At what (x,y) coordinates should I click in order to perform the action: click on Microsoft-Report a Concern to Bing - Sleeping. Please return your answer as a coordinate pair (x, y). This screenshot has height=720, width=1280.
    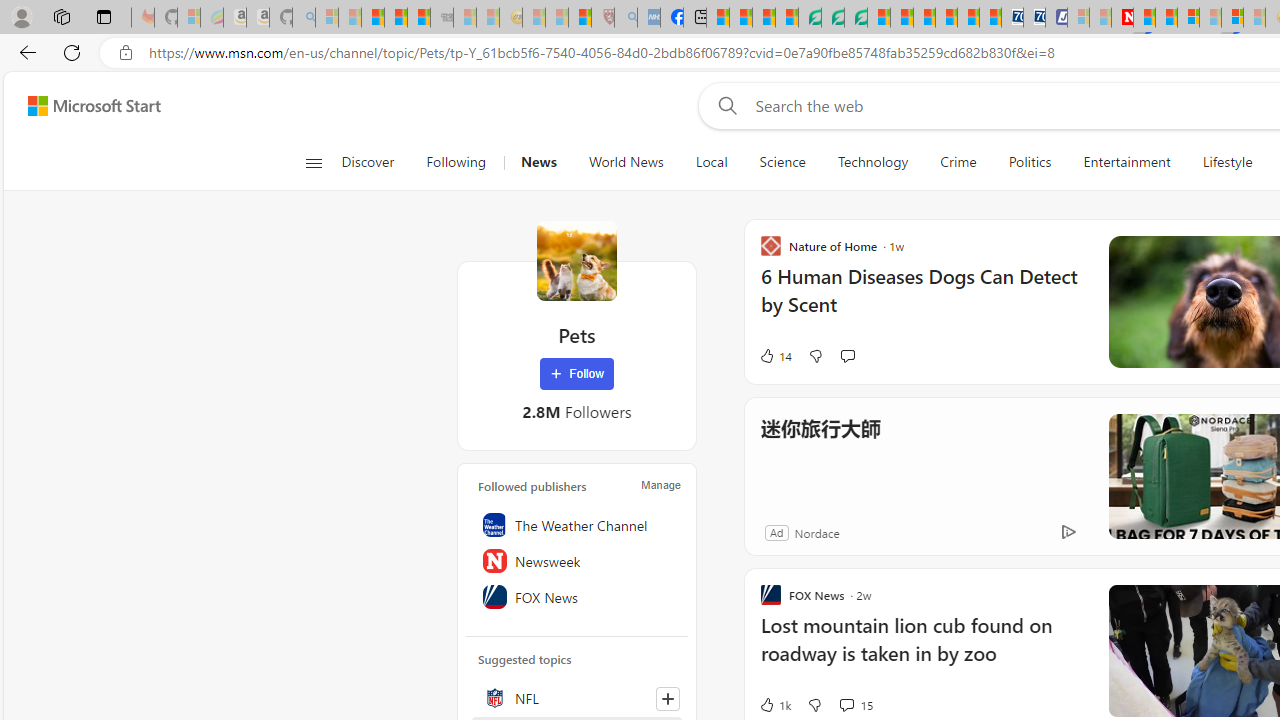
    Looking at the image, I should click on (188, 18).